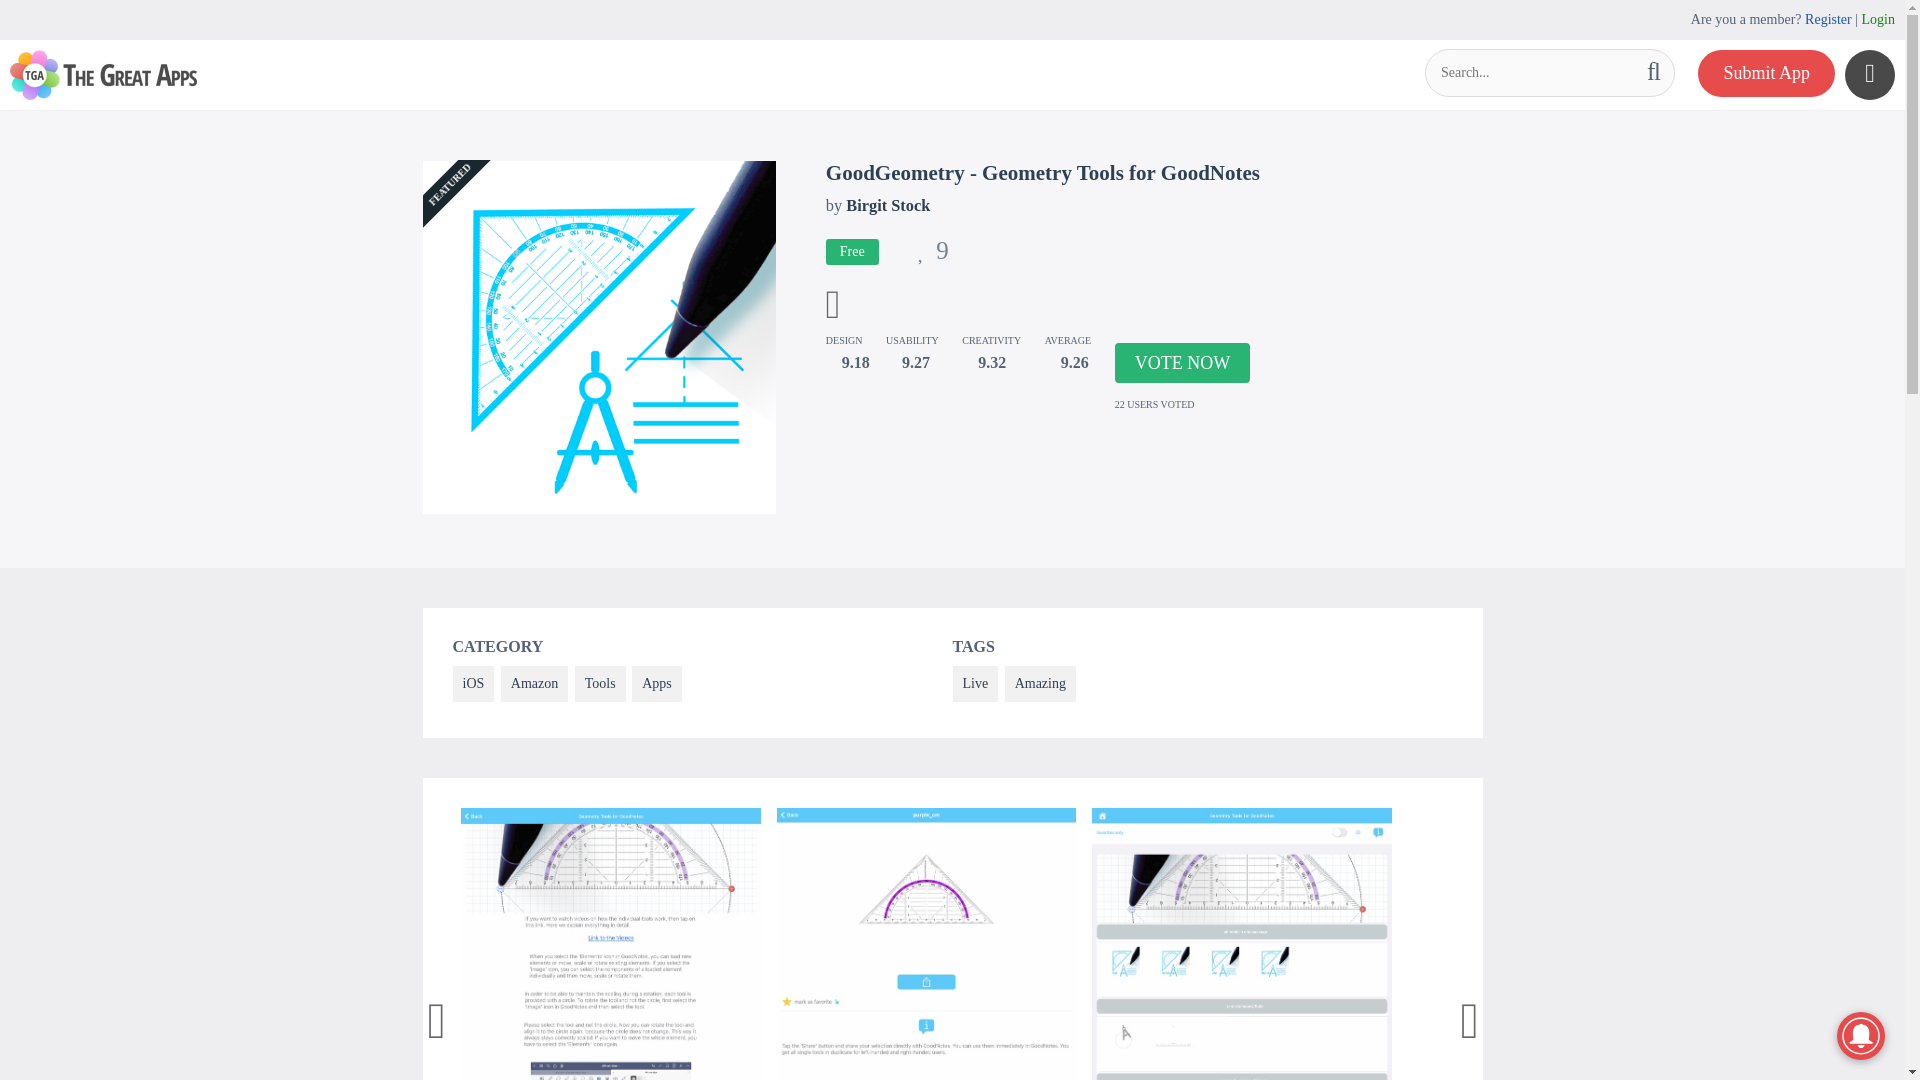  What do you see at coordinates (103, 74) in the screenshot?
I see `The Great Apps` at bounding box center [103, 74].